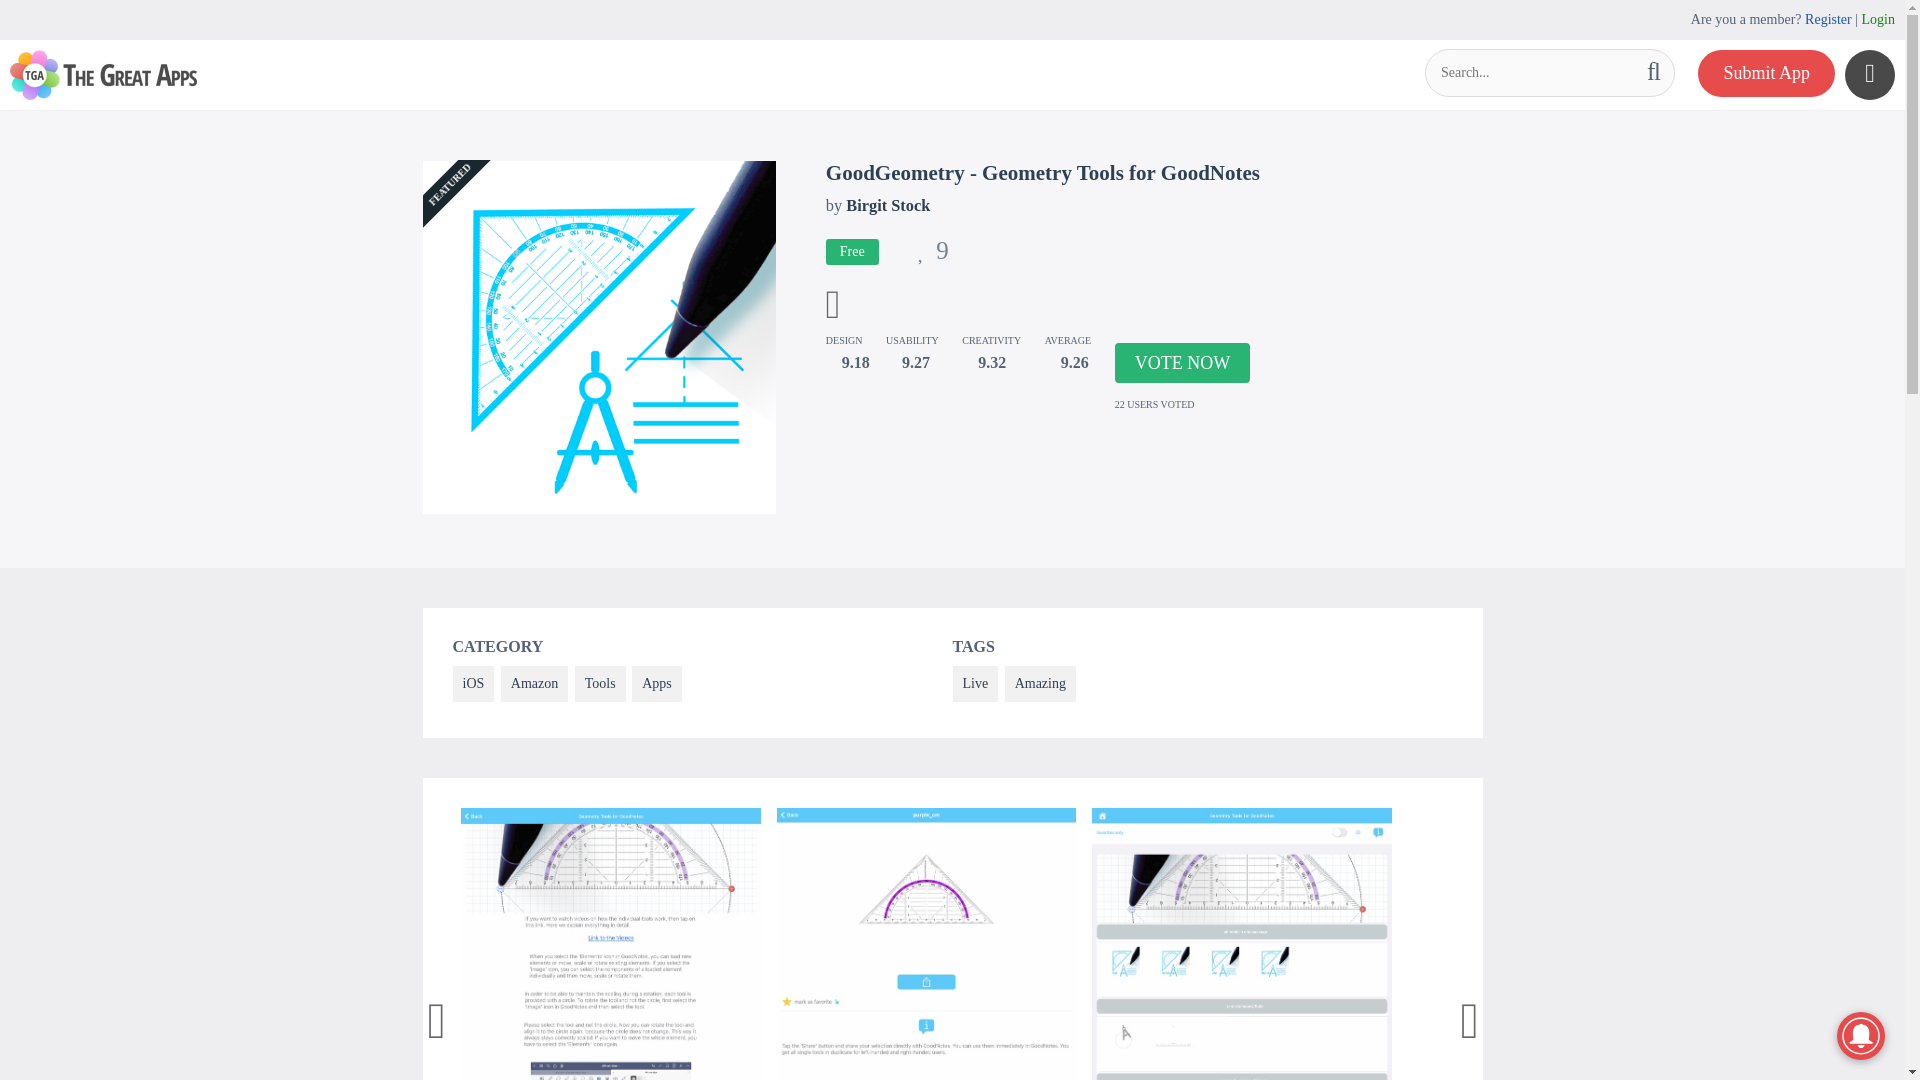  What do you see at coordinates (103, 74) in the screenshot?
I see `The Great Apps` at bounding box center [103, 74].